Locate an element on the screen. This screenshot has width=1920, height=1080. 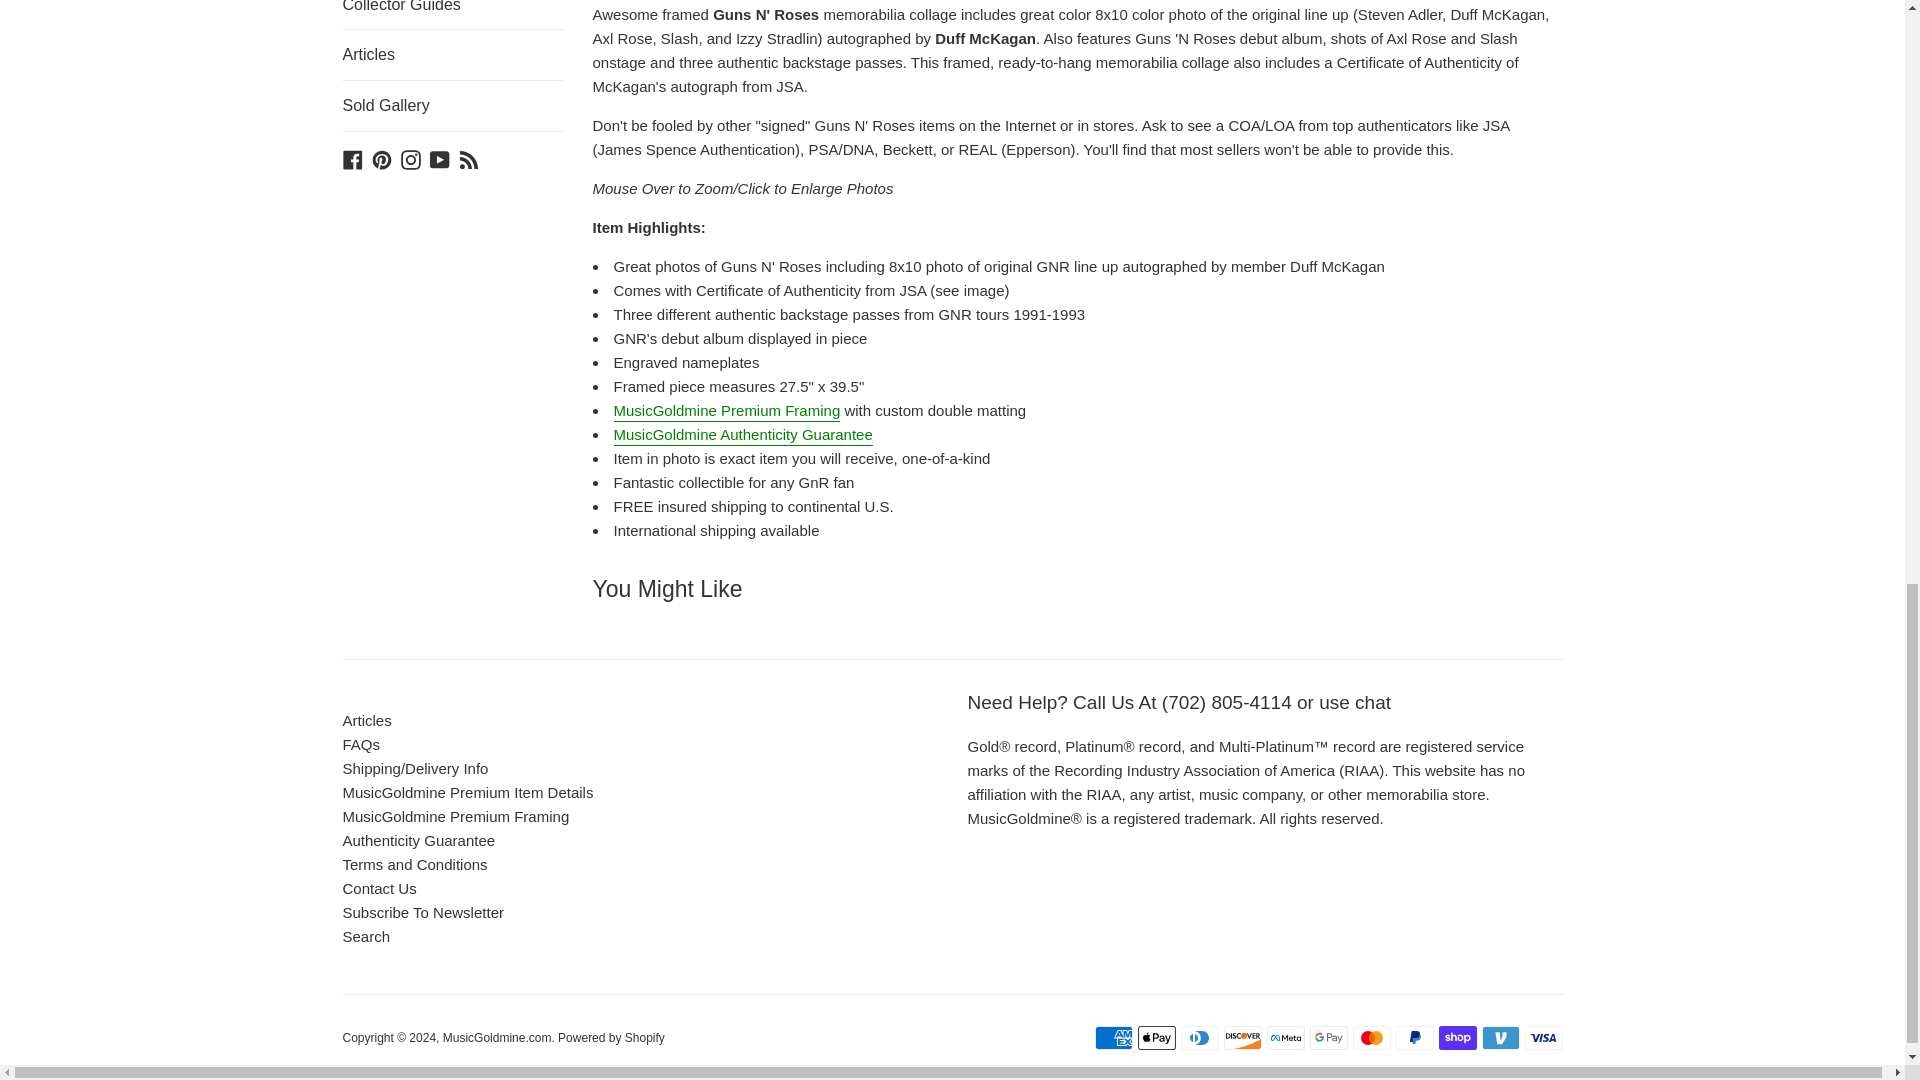
YouTube is located at coordinates (440, 158).